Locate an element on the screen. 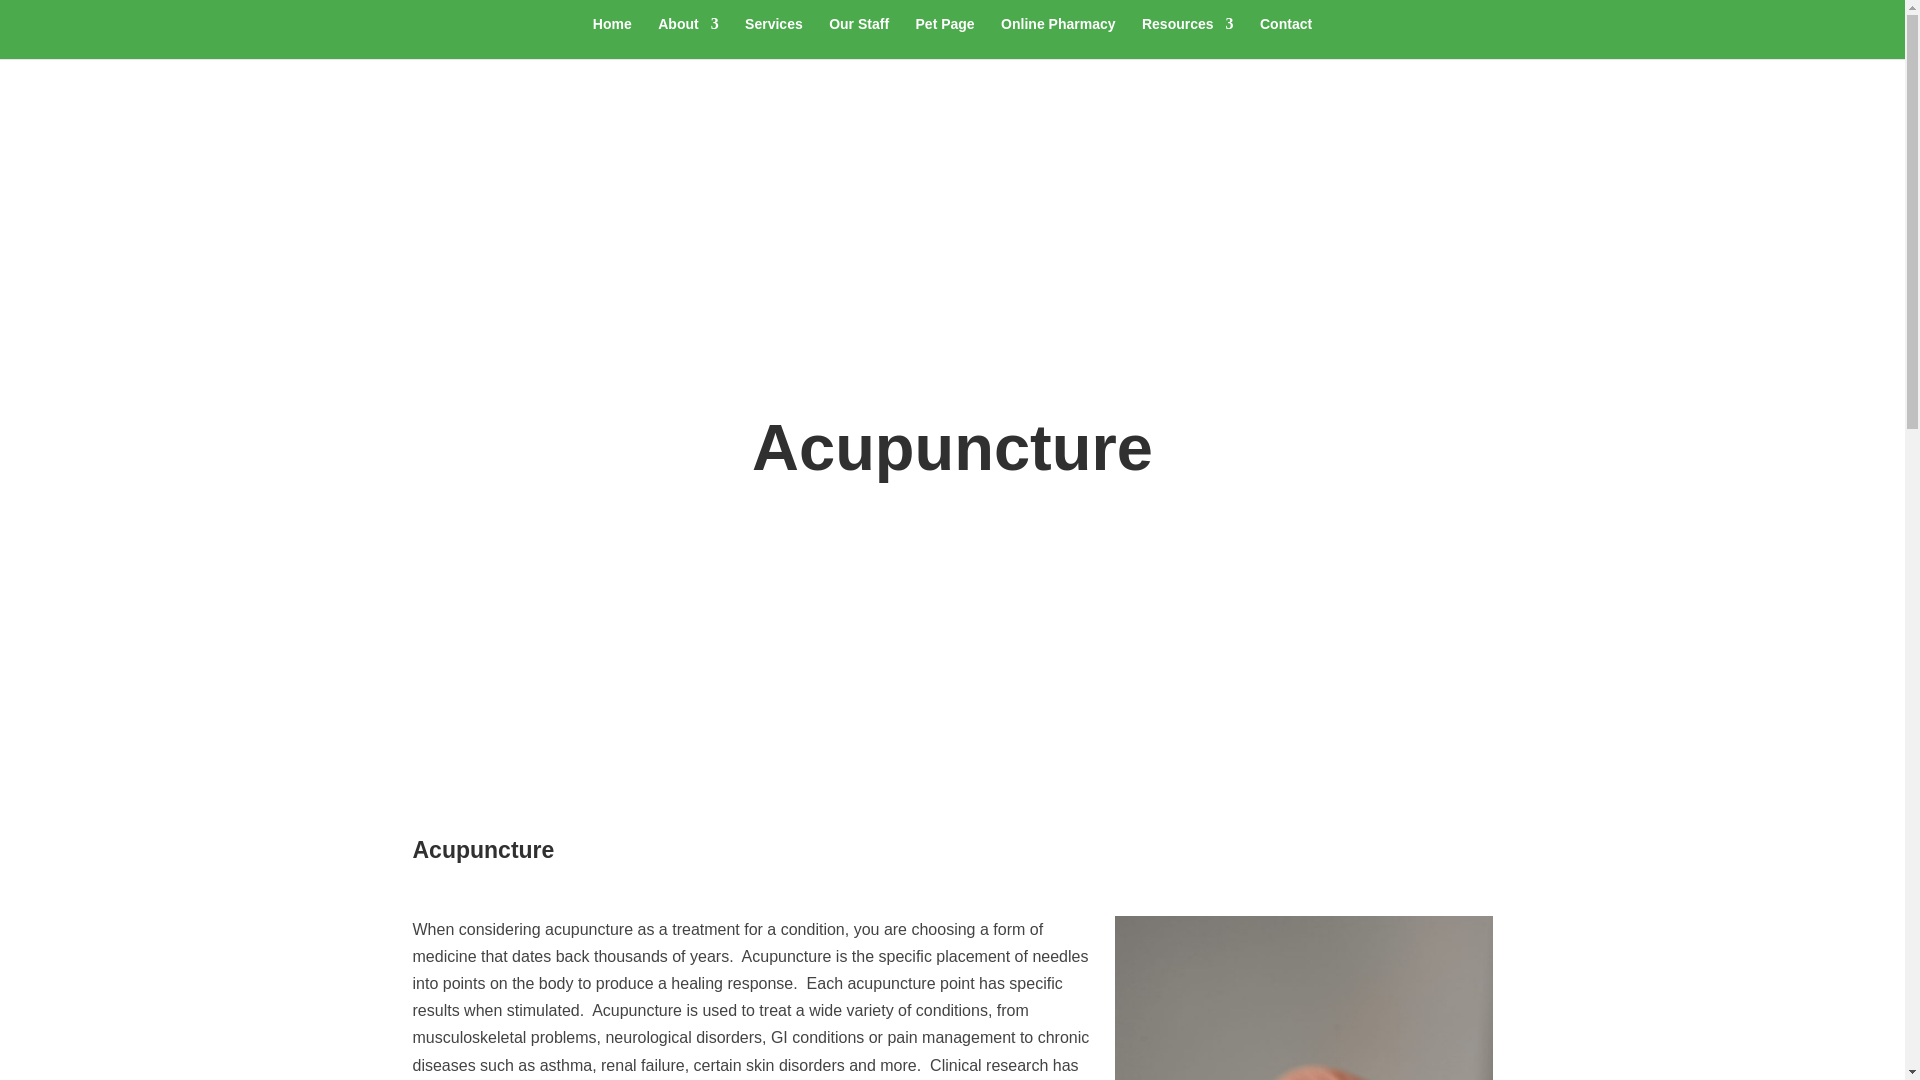 This screenshot has width=1920, height=1080. Our Staff is located at coordinates (858, 38).